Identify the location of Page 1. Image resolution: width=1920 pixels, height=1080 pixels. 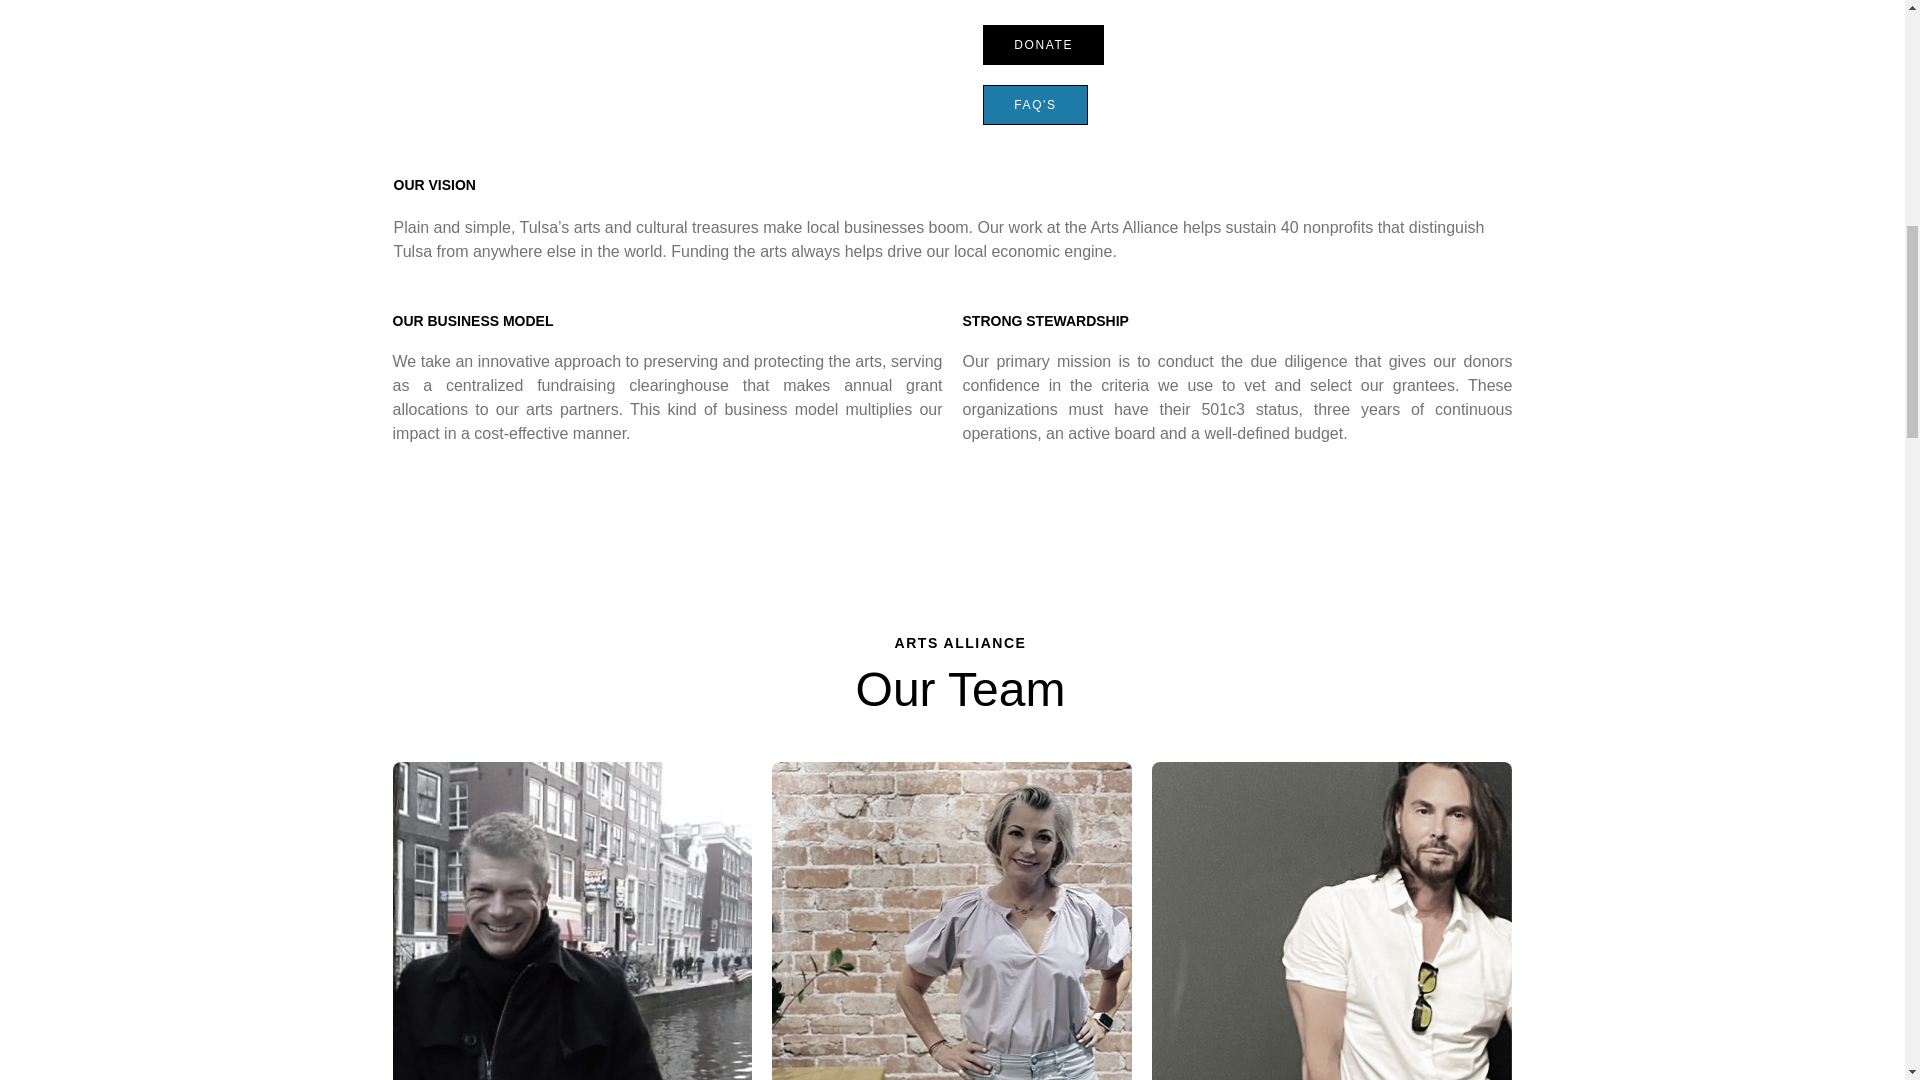
(958, 218).